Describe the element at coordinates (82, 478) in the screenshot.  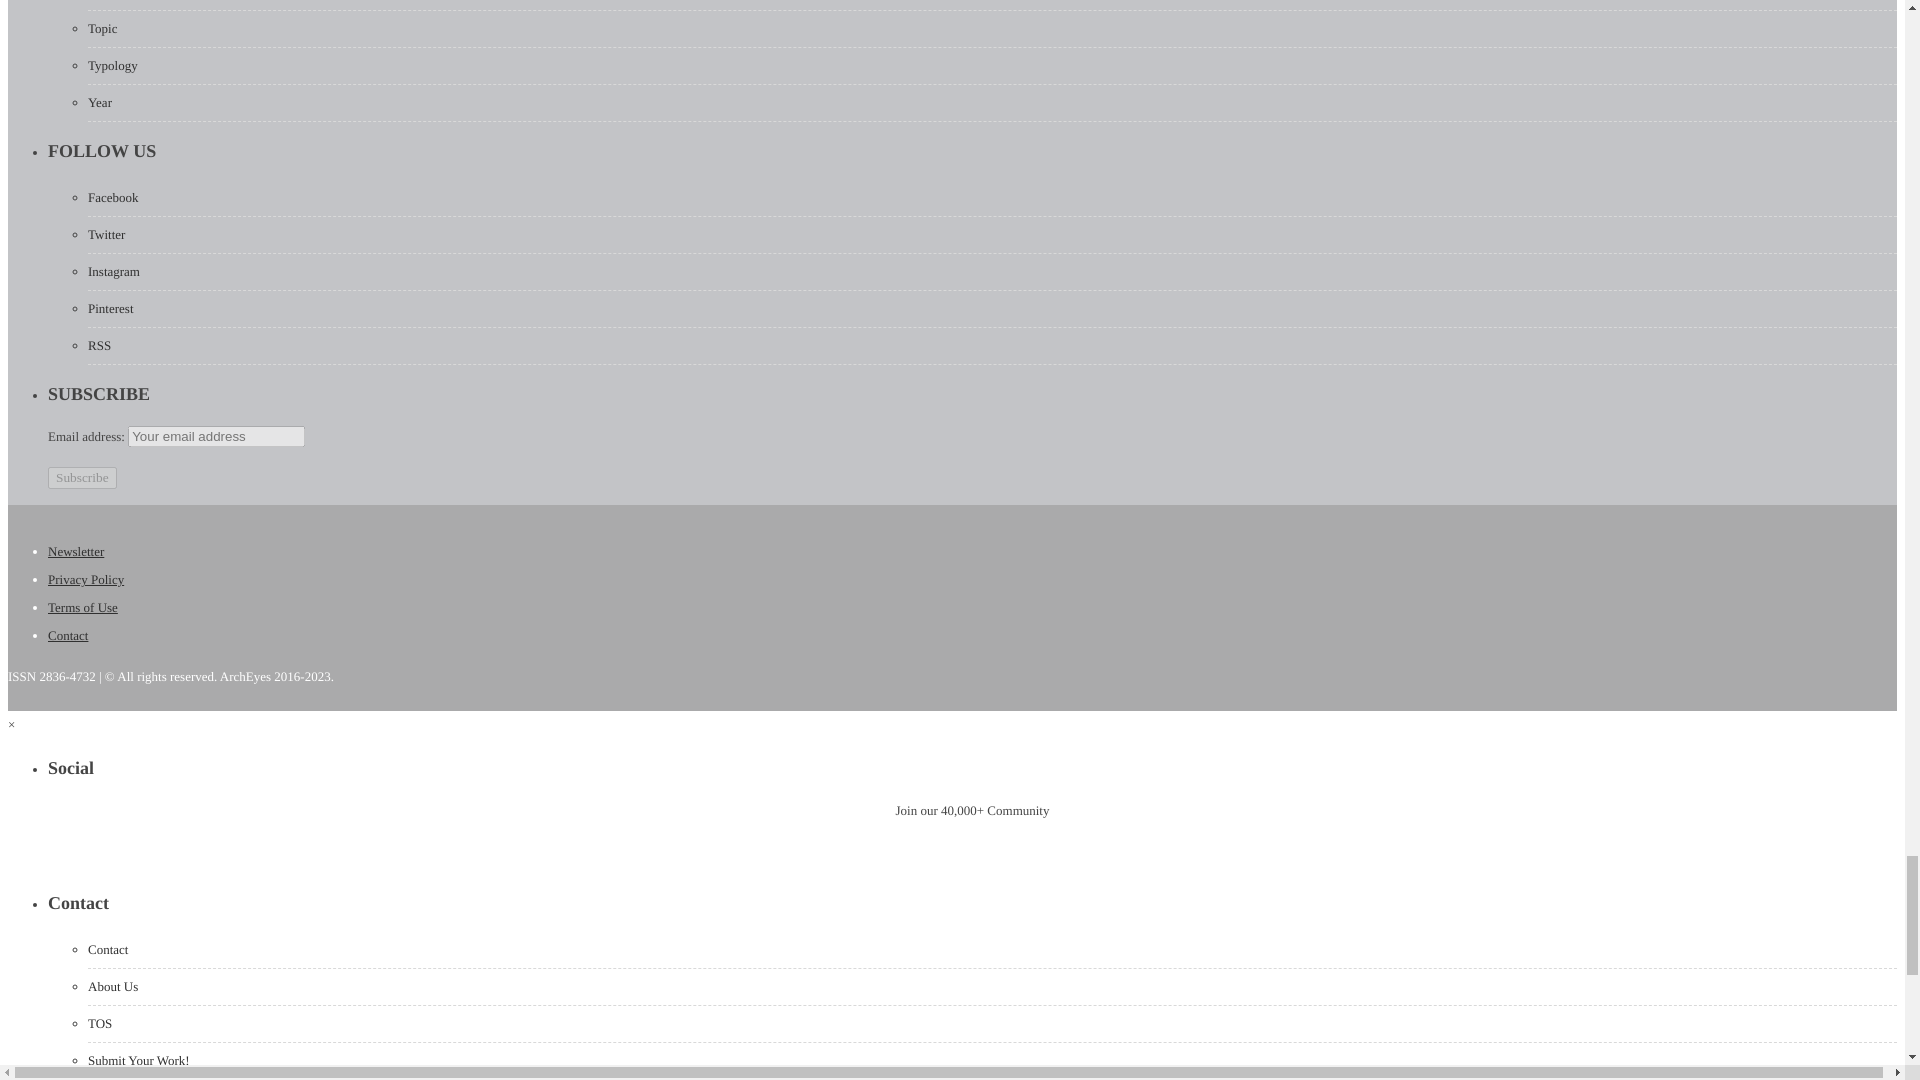
I see `Subscribe` at that location.